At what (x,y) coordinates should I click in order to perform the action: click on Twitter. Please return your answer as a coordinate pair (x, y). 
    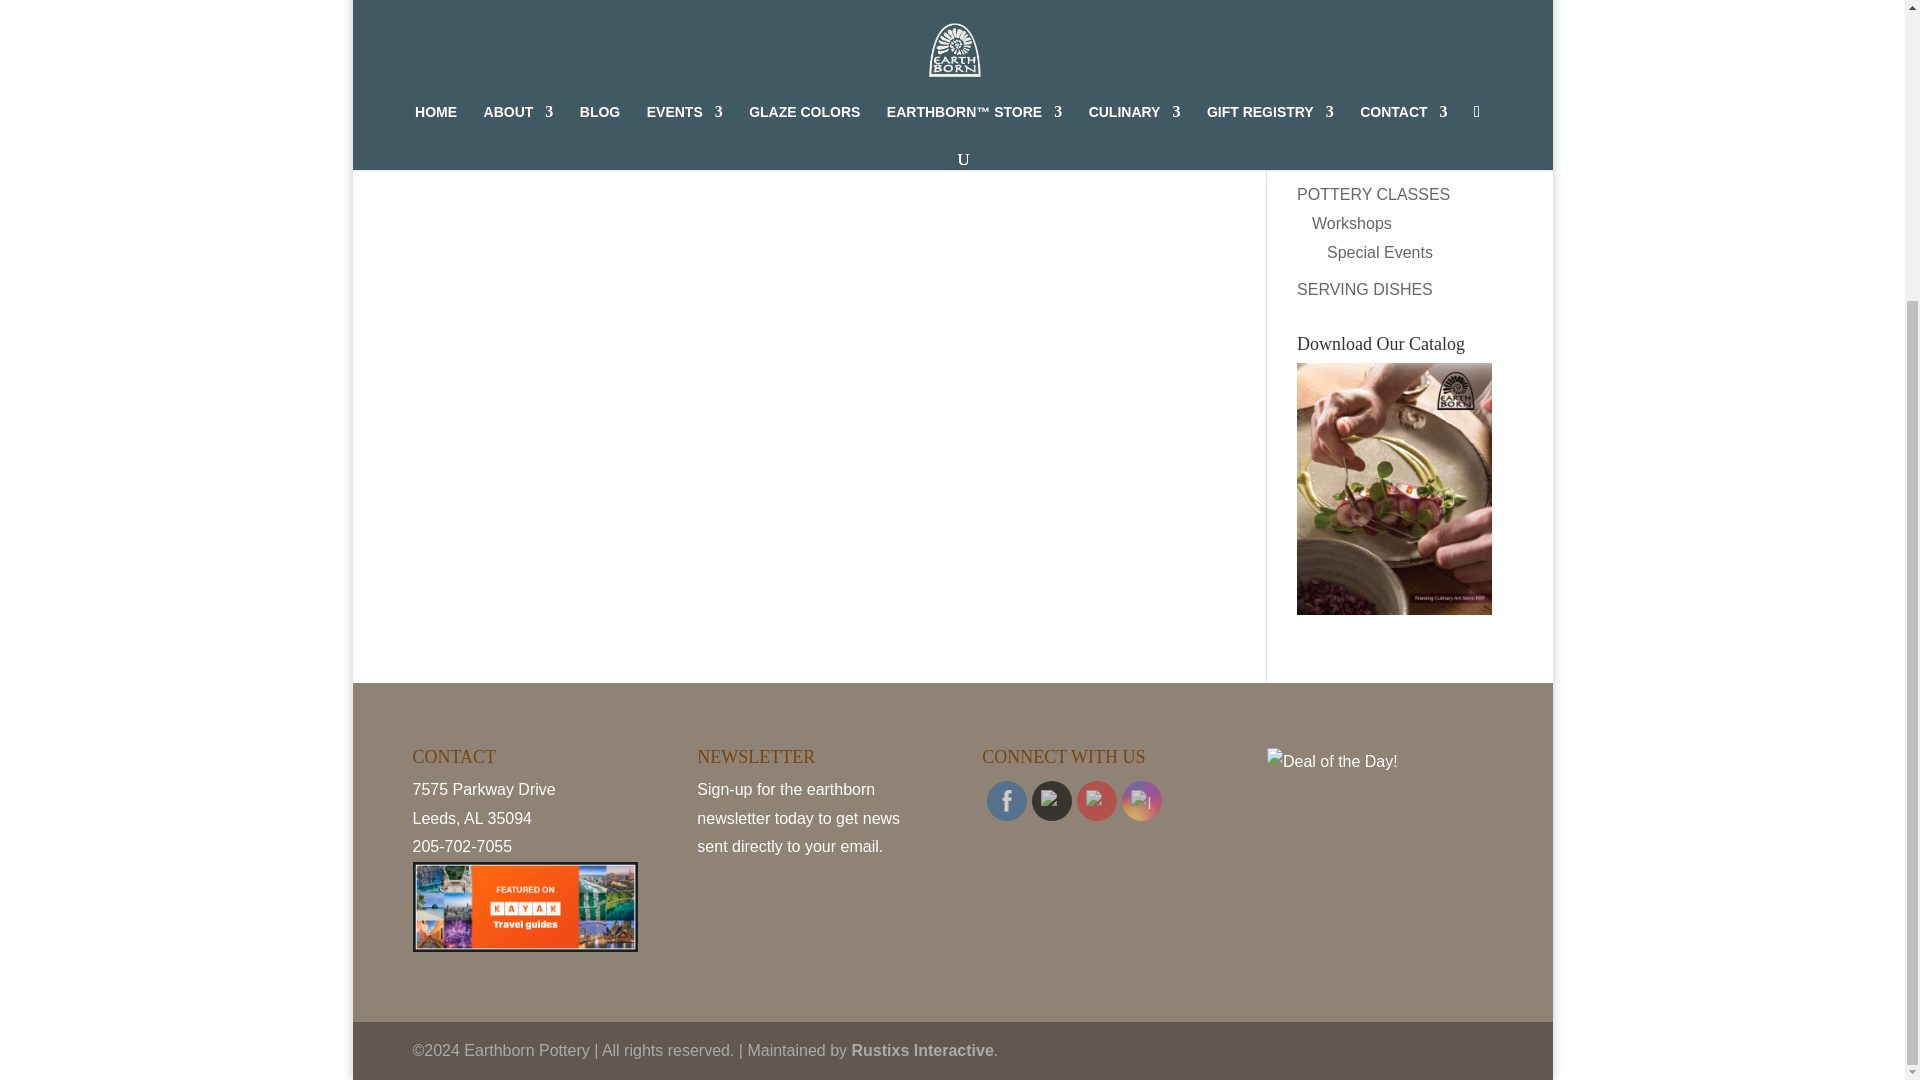
    Looking at the image, I should click on (1052, 800).